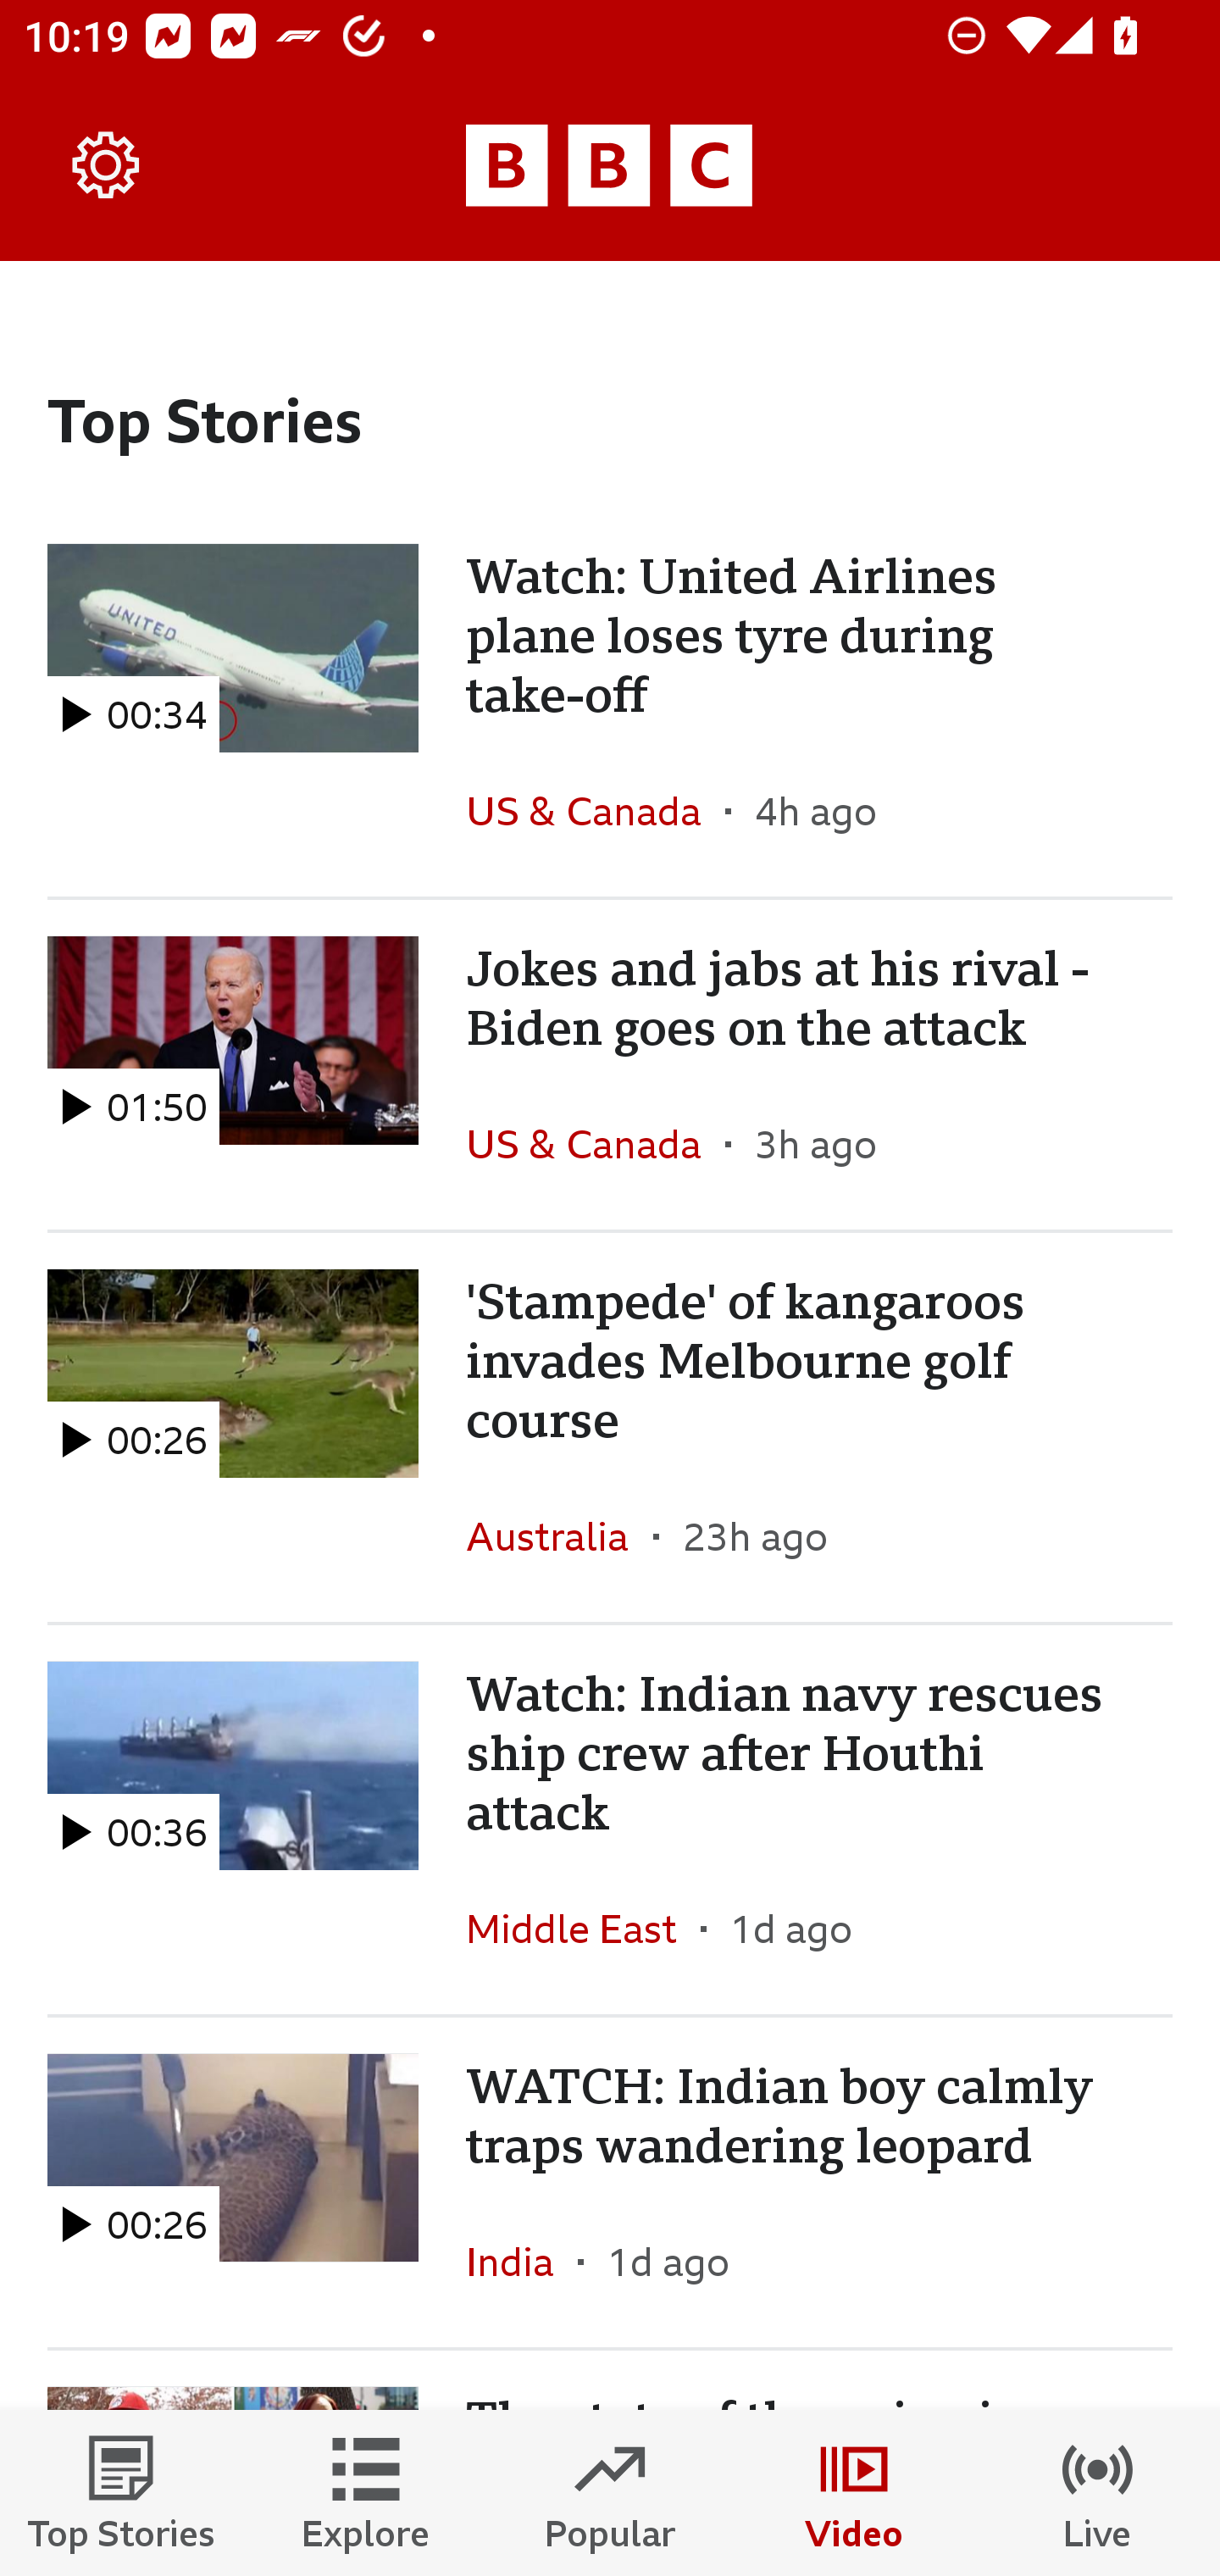 The height and width of the screenshot is (2576, 1220). What do you see at coordinates (610, 2493) in the screenshot?
I see `Popular` at bounding box center [610, 2493].